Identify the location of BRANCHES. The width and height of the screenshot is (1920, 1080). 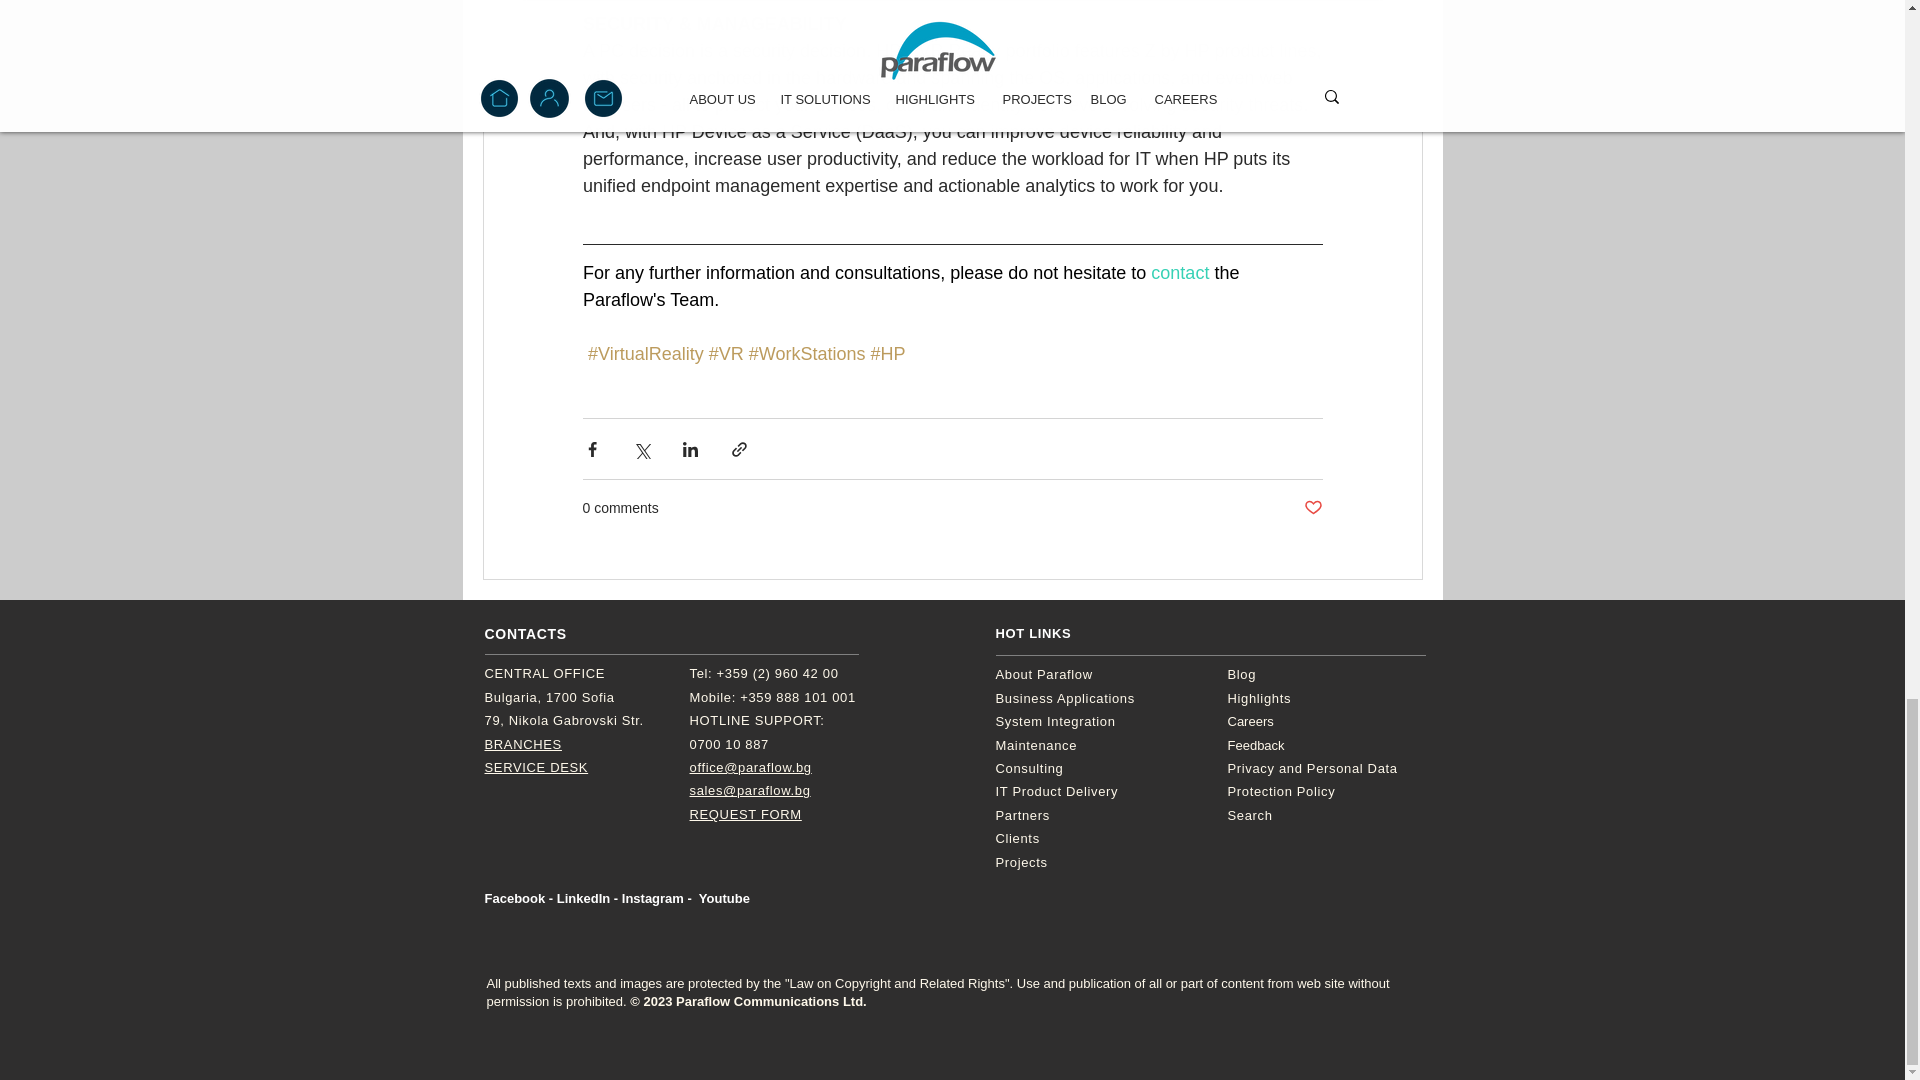
(522, 744).